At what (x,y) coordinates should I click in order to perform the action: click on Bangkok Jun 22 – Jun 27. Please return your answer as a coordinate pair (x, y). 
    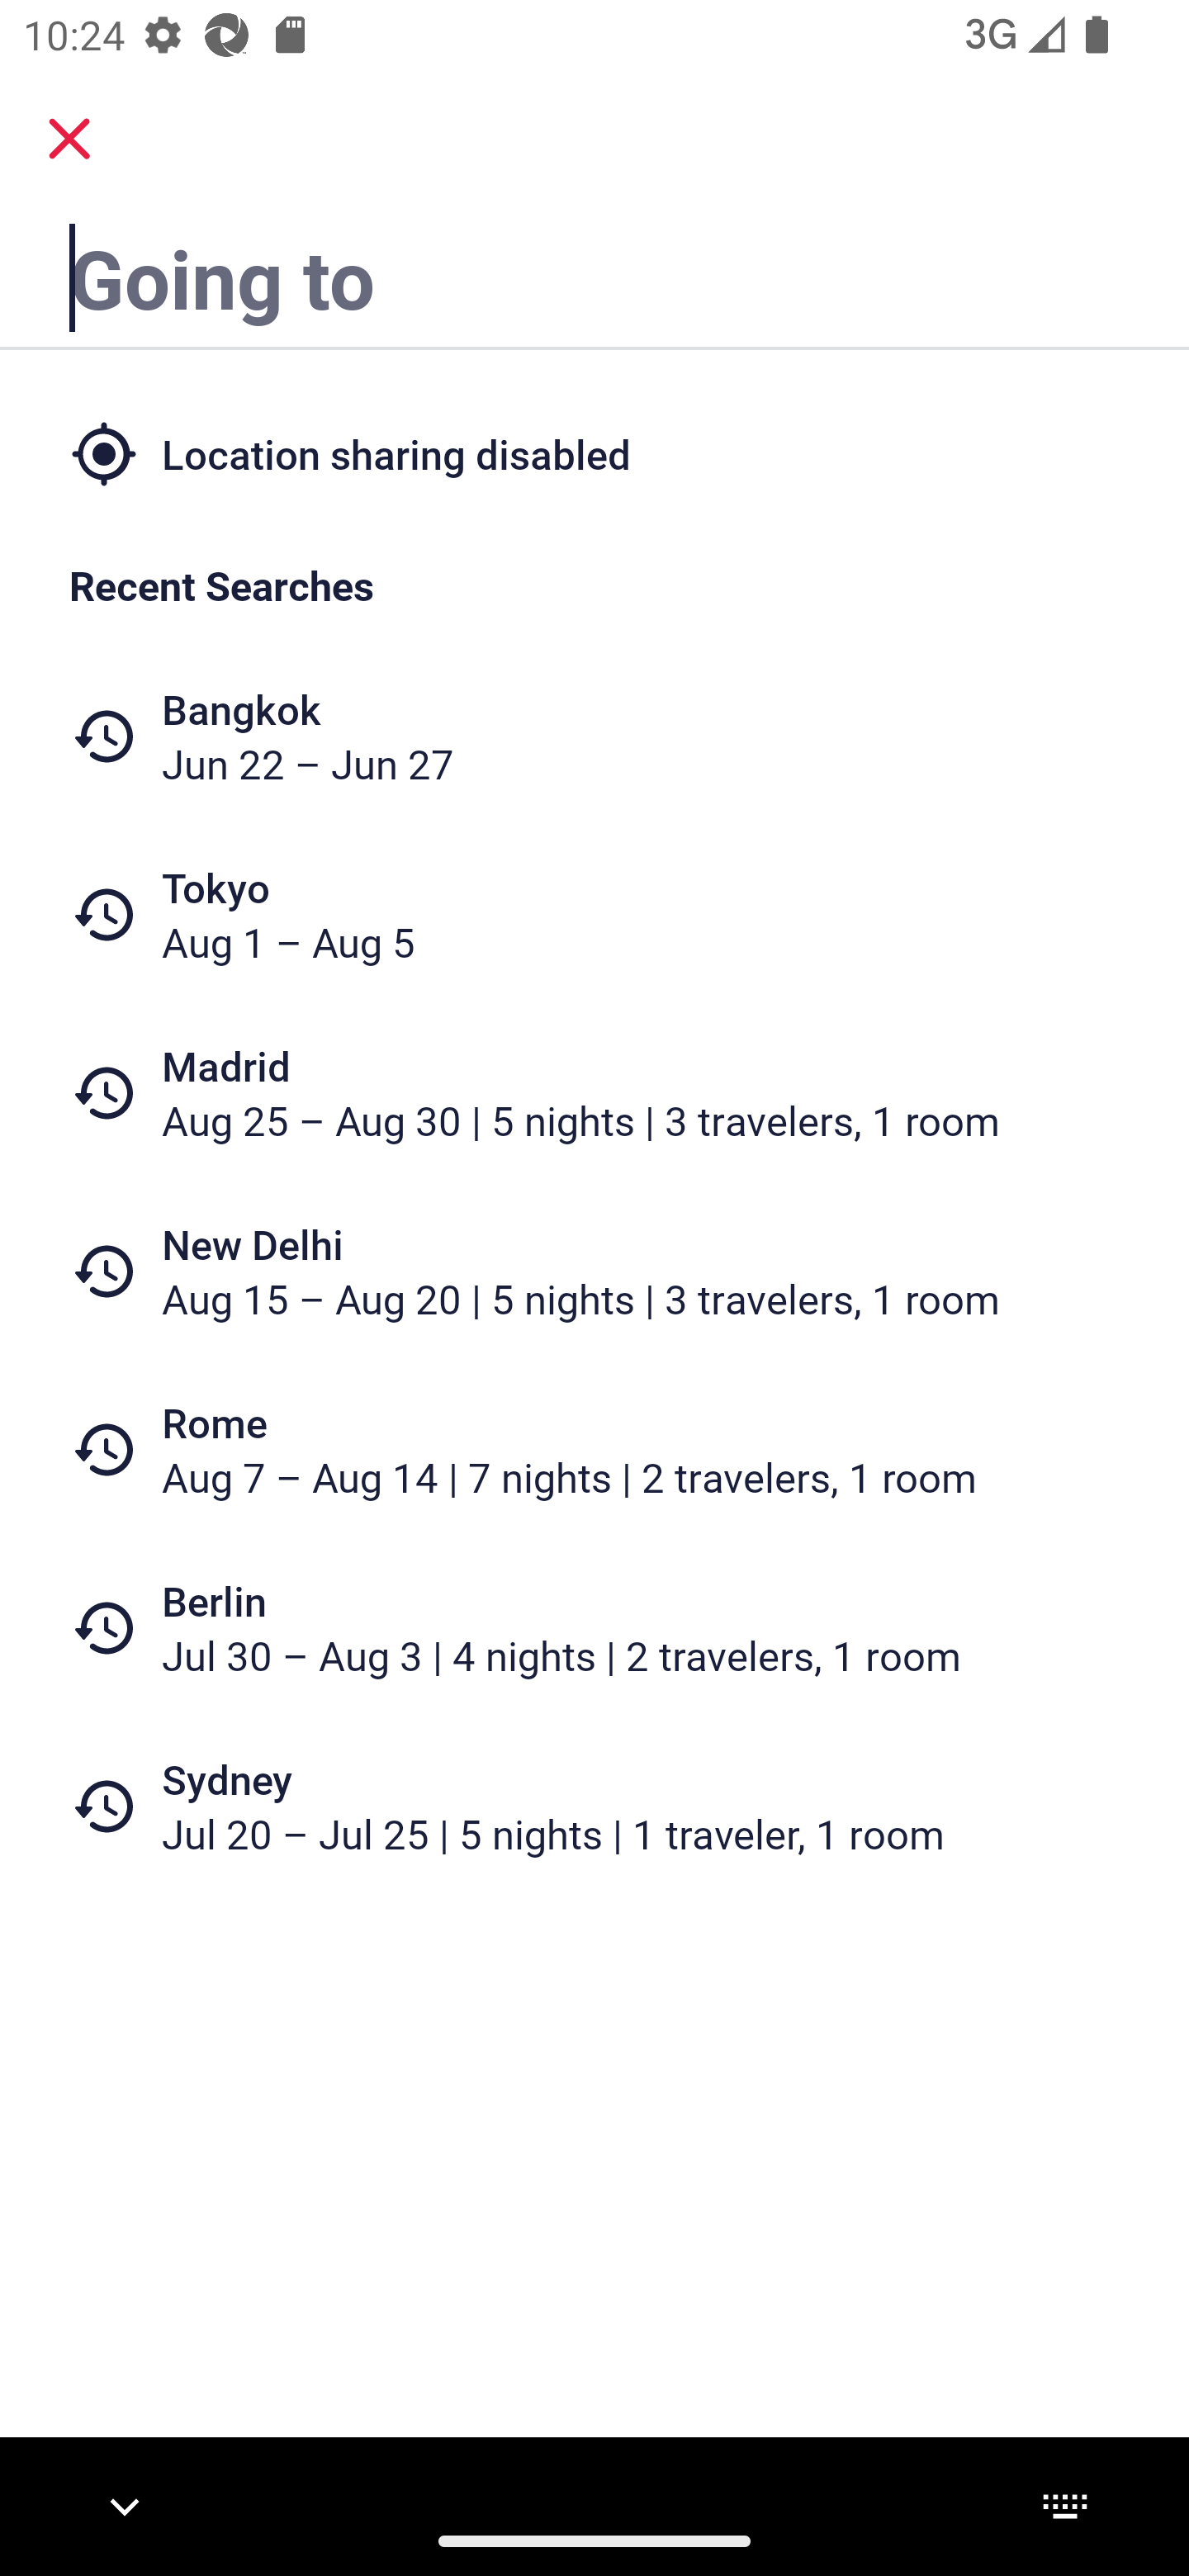
    Looking at the image, I should click on (594, 736).